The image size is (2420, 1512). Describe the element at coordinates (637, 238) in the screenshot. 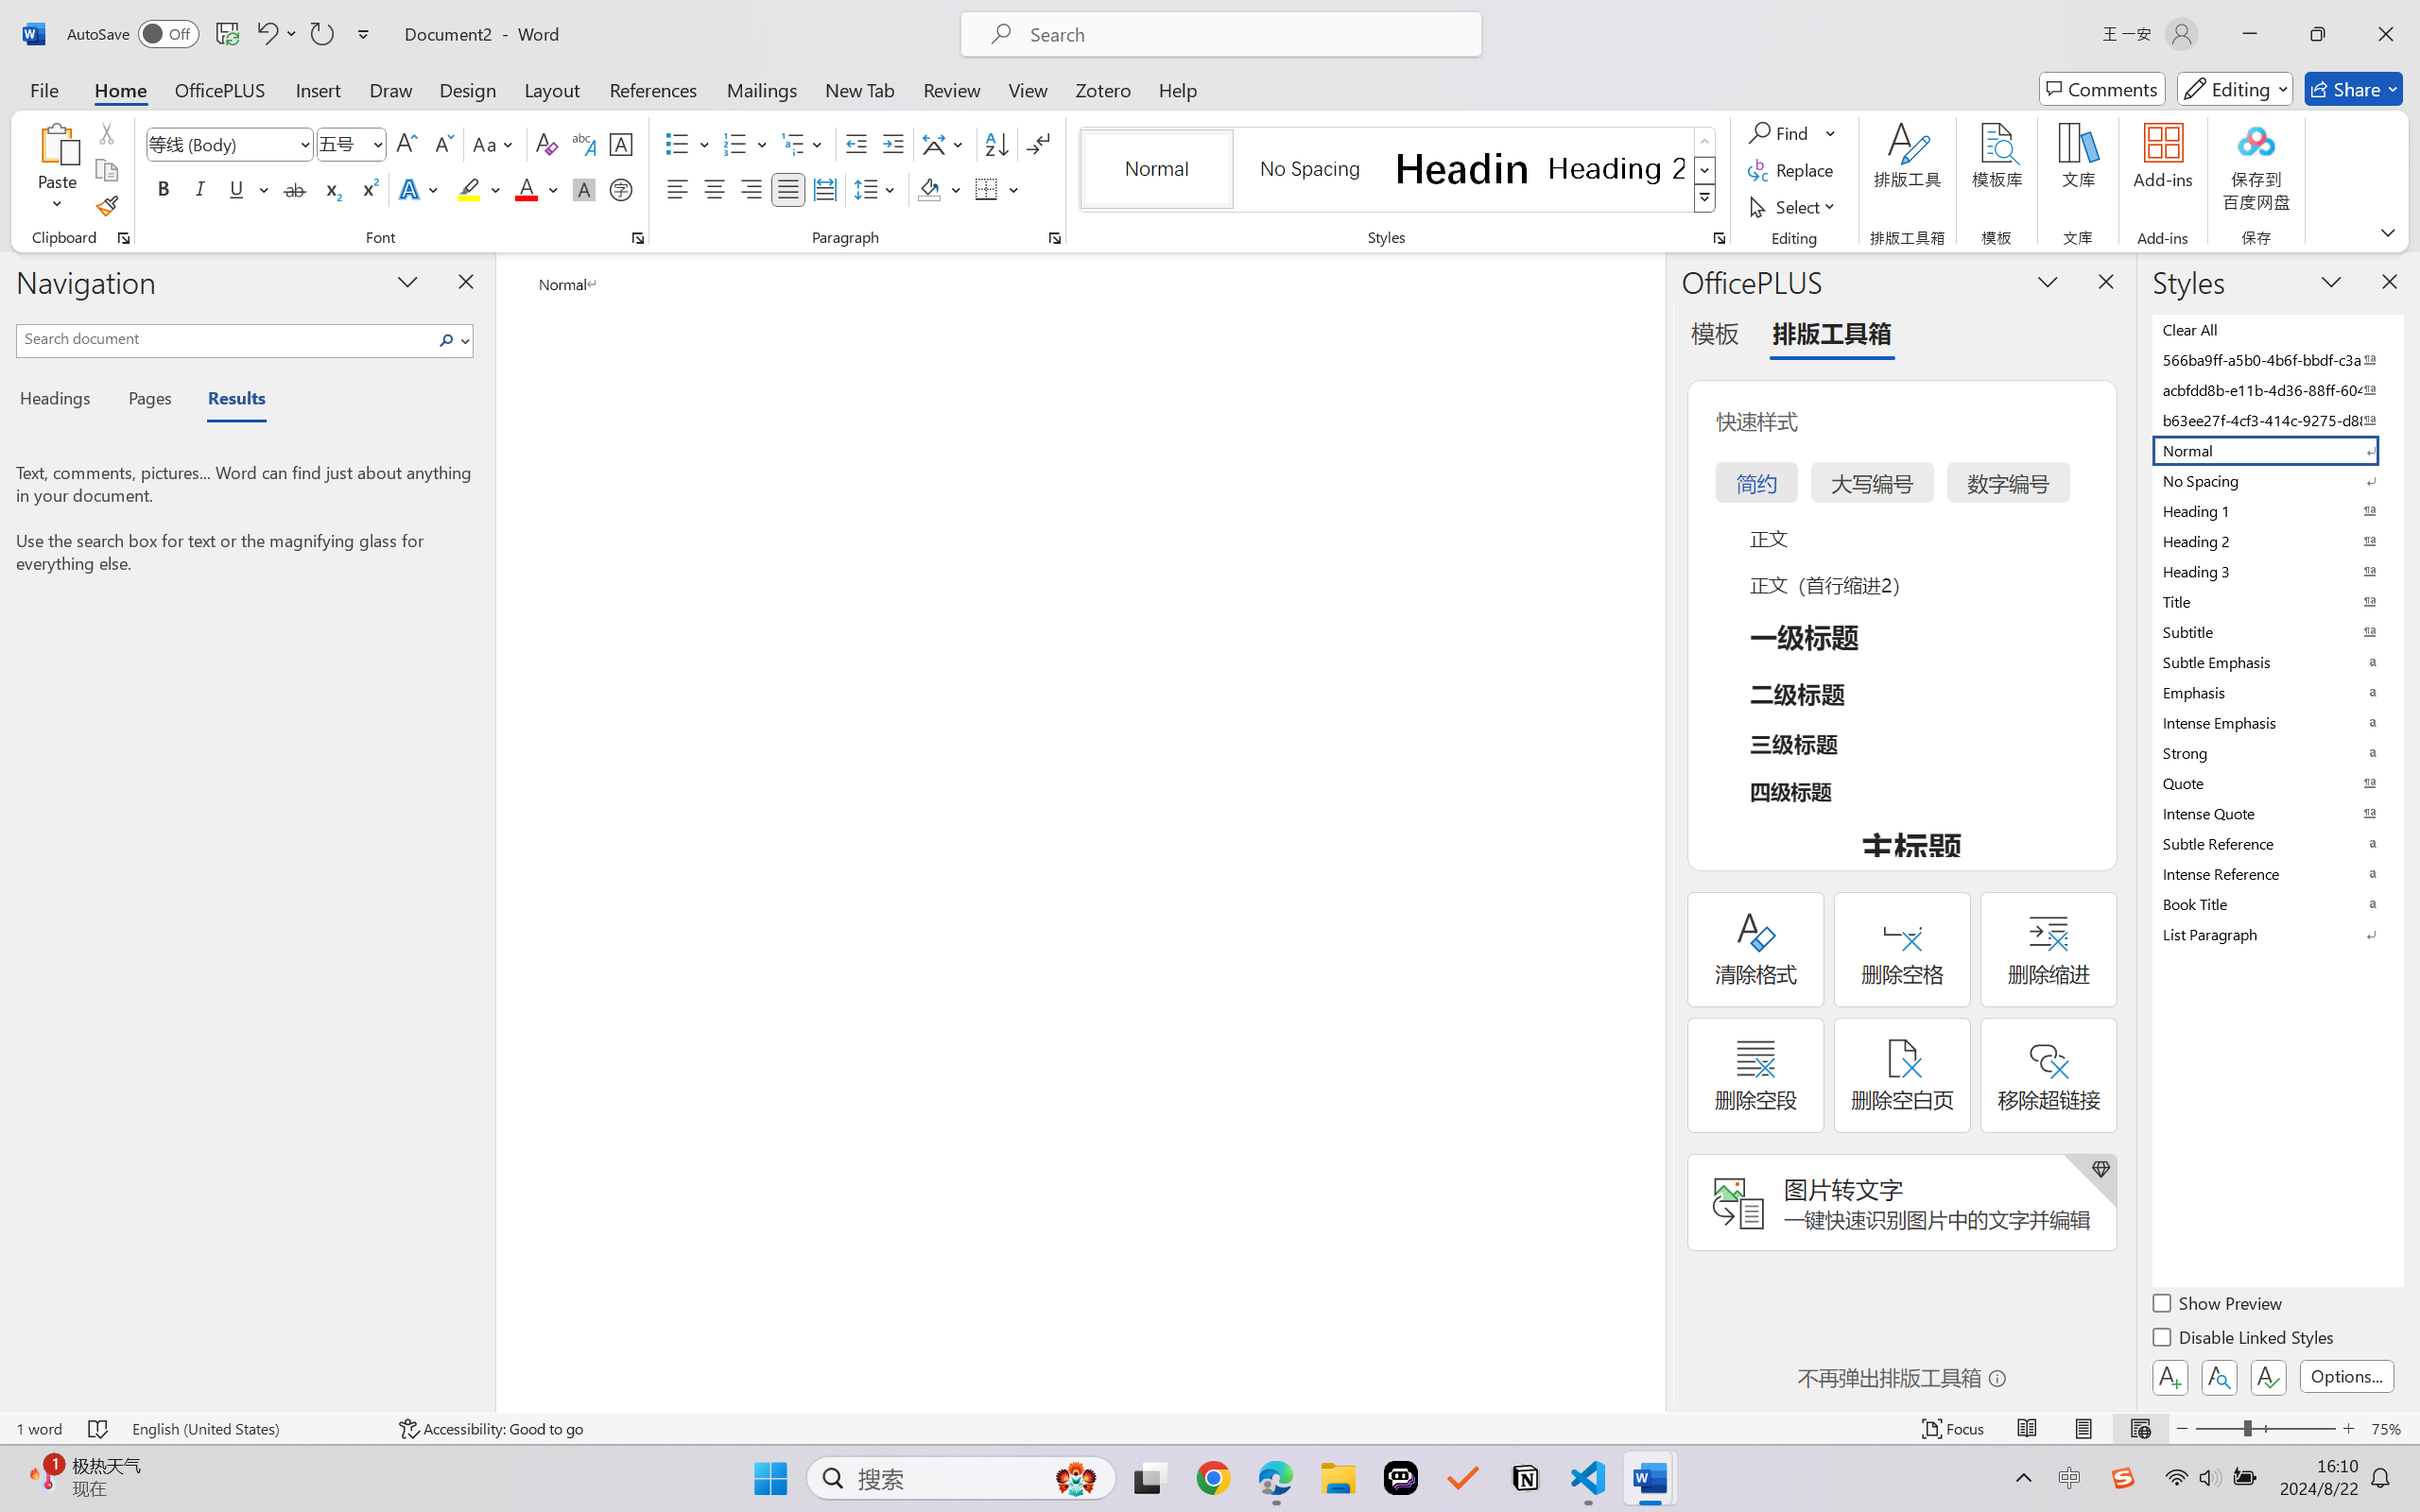

I see `Font...` at that location.